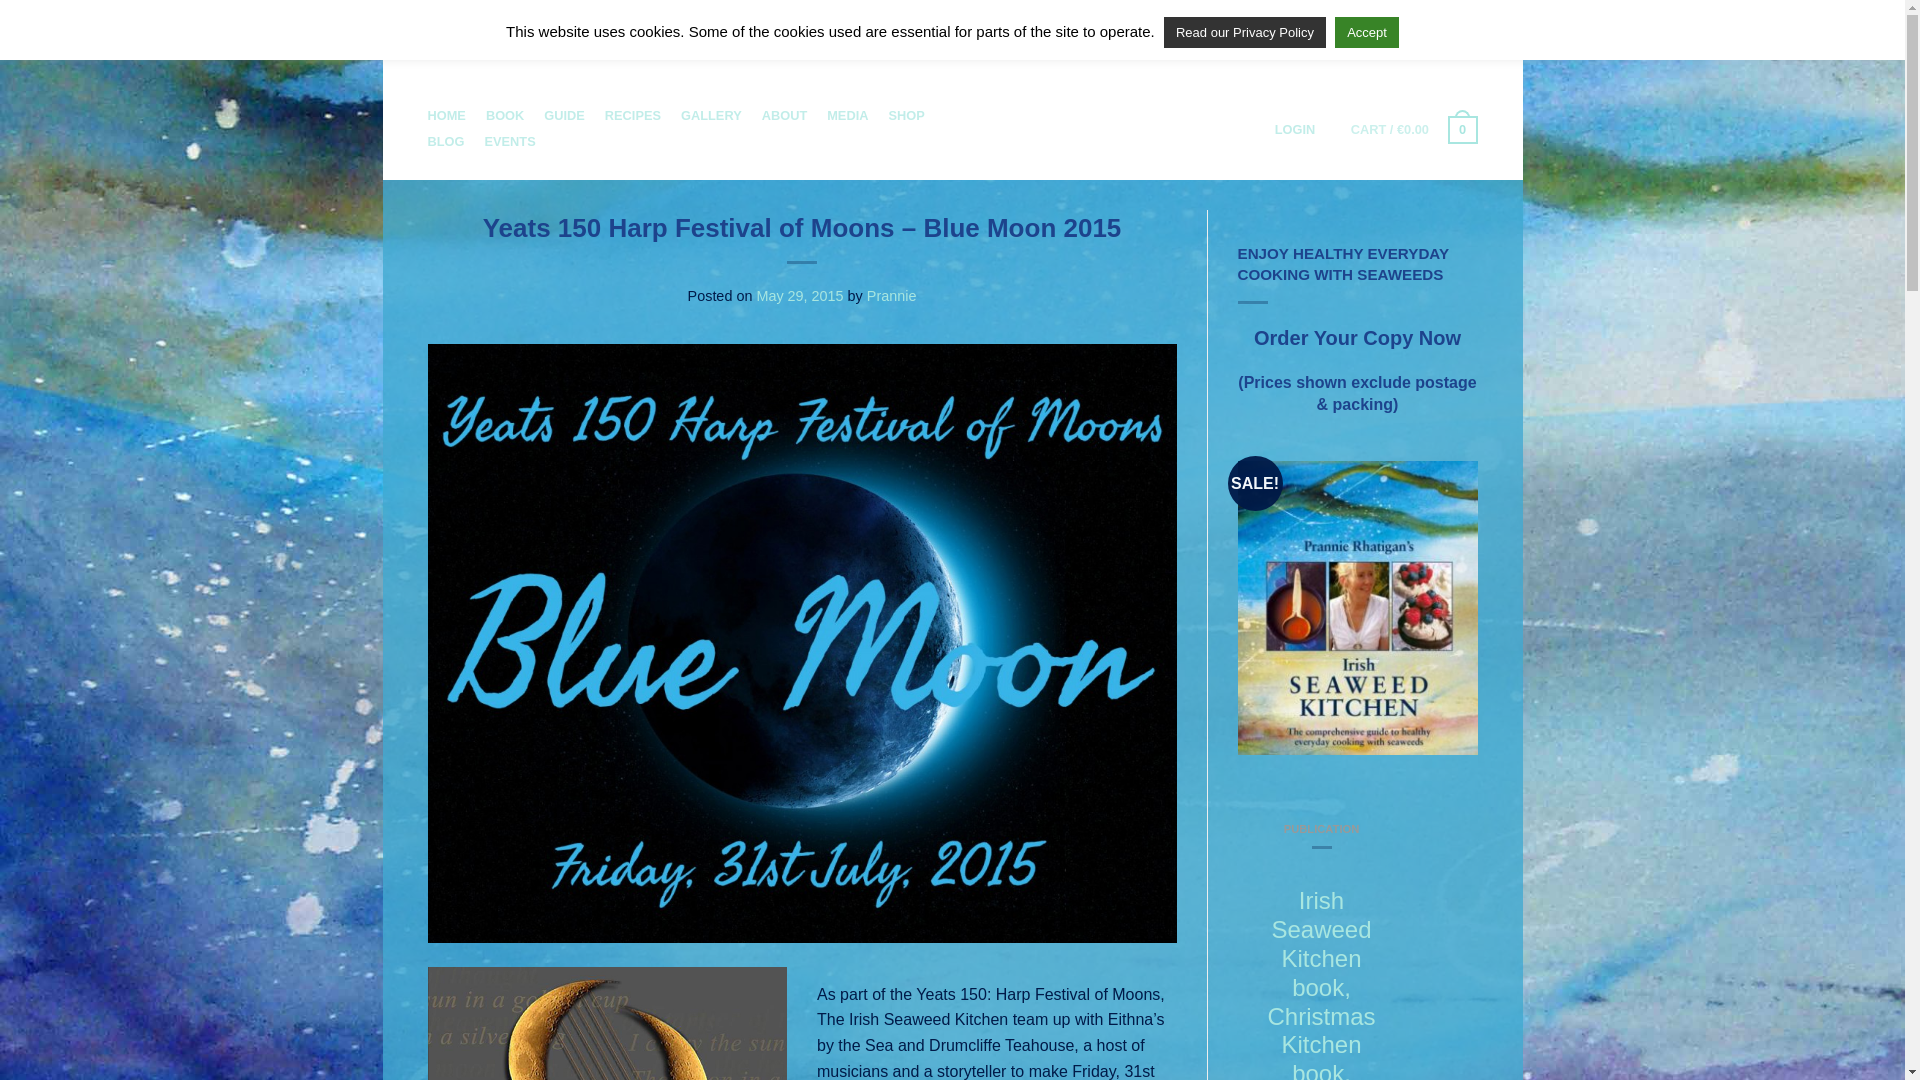  I want to click on HOME, so click(447, 115).